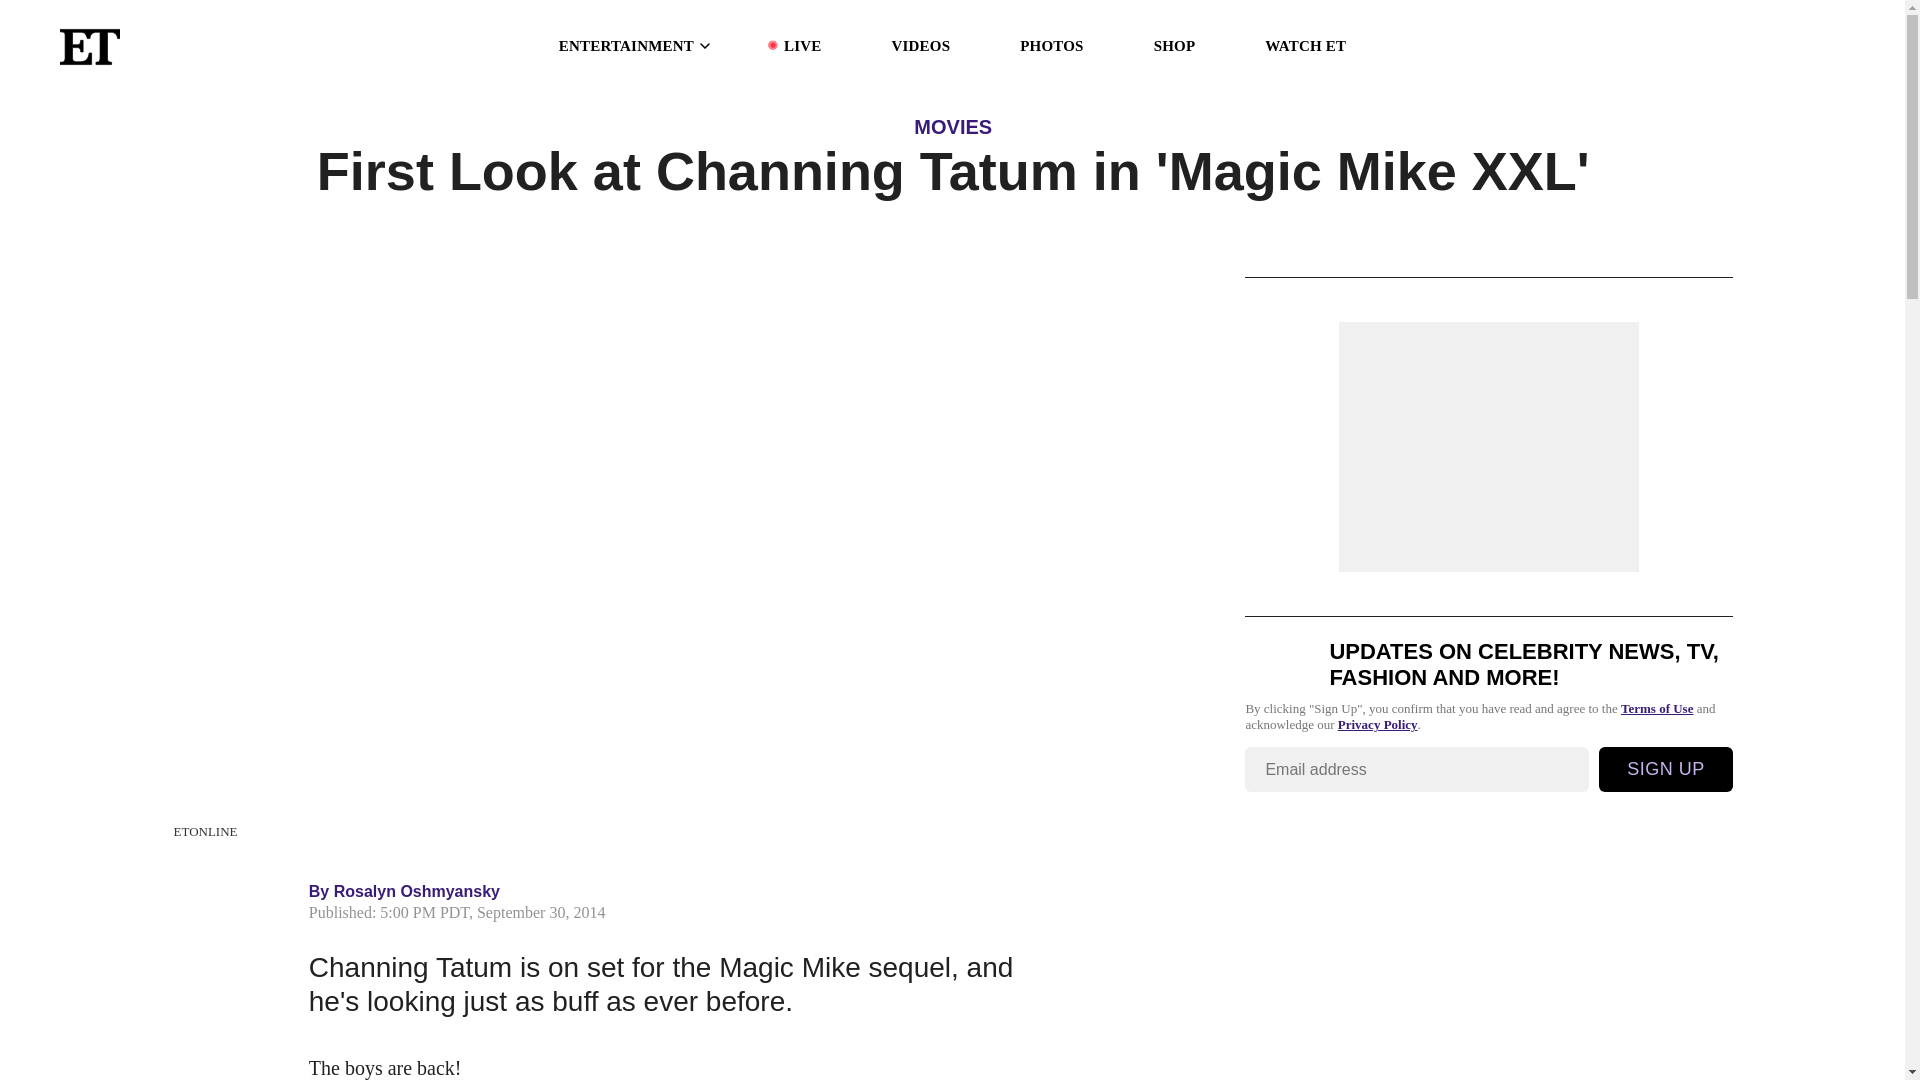  Describe the element at coordinates (1305, 46) in the screenshot. I see `WATCH ET` at that location.